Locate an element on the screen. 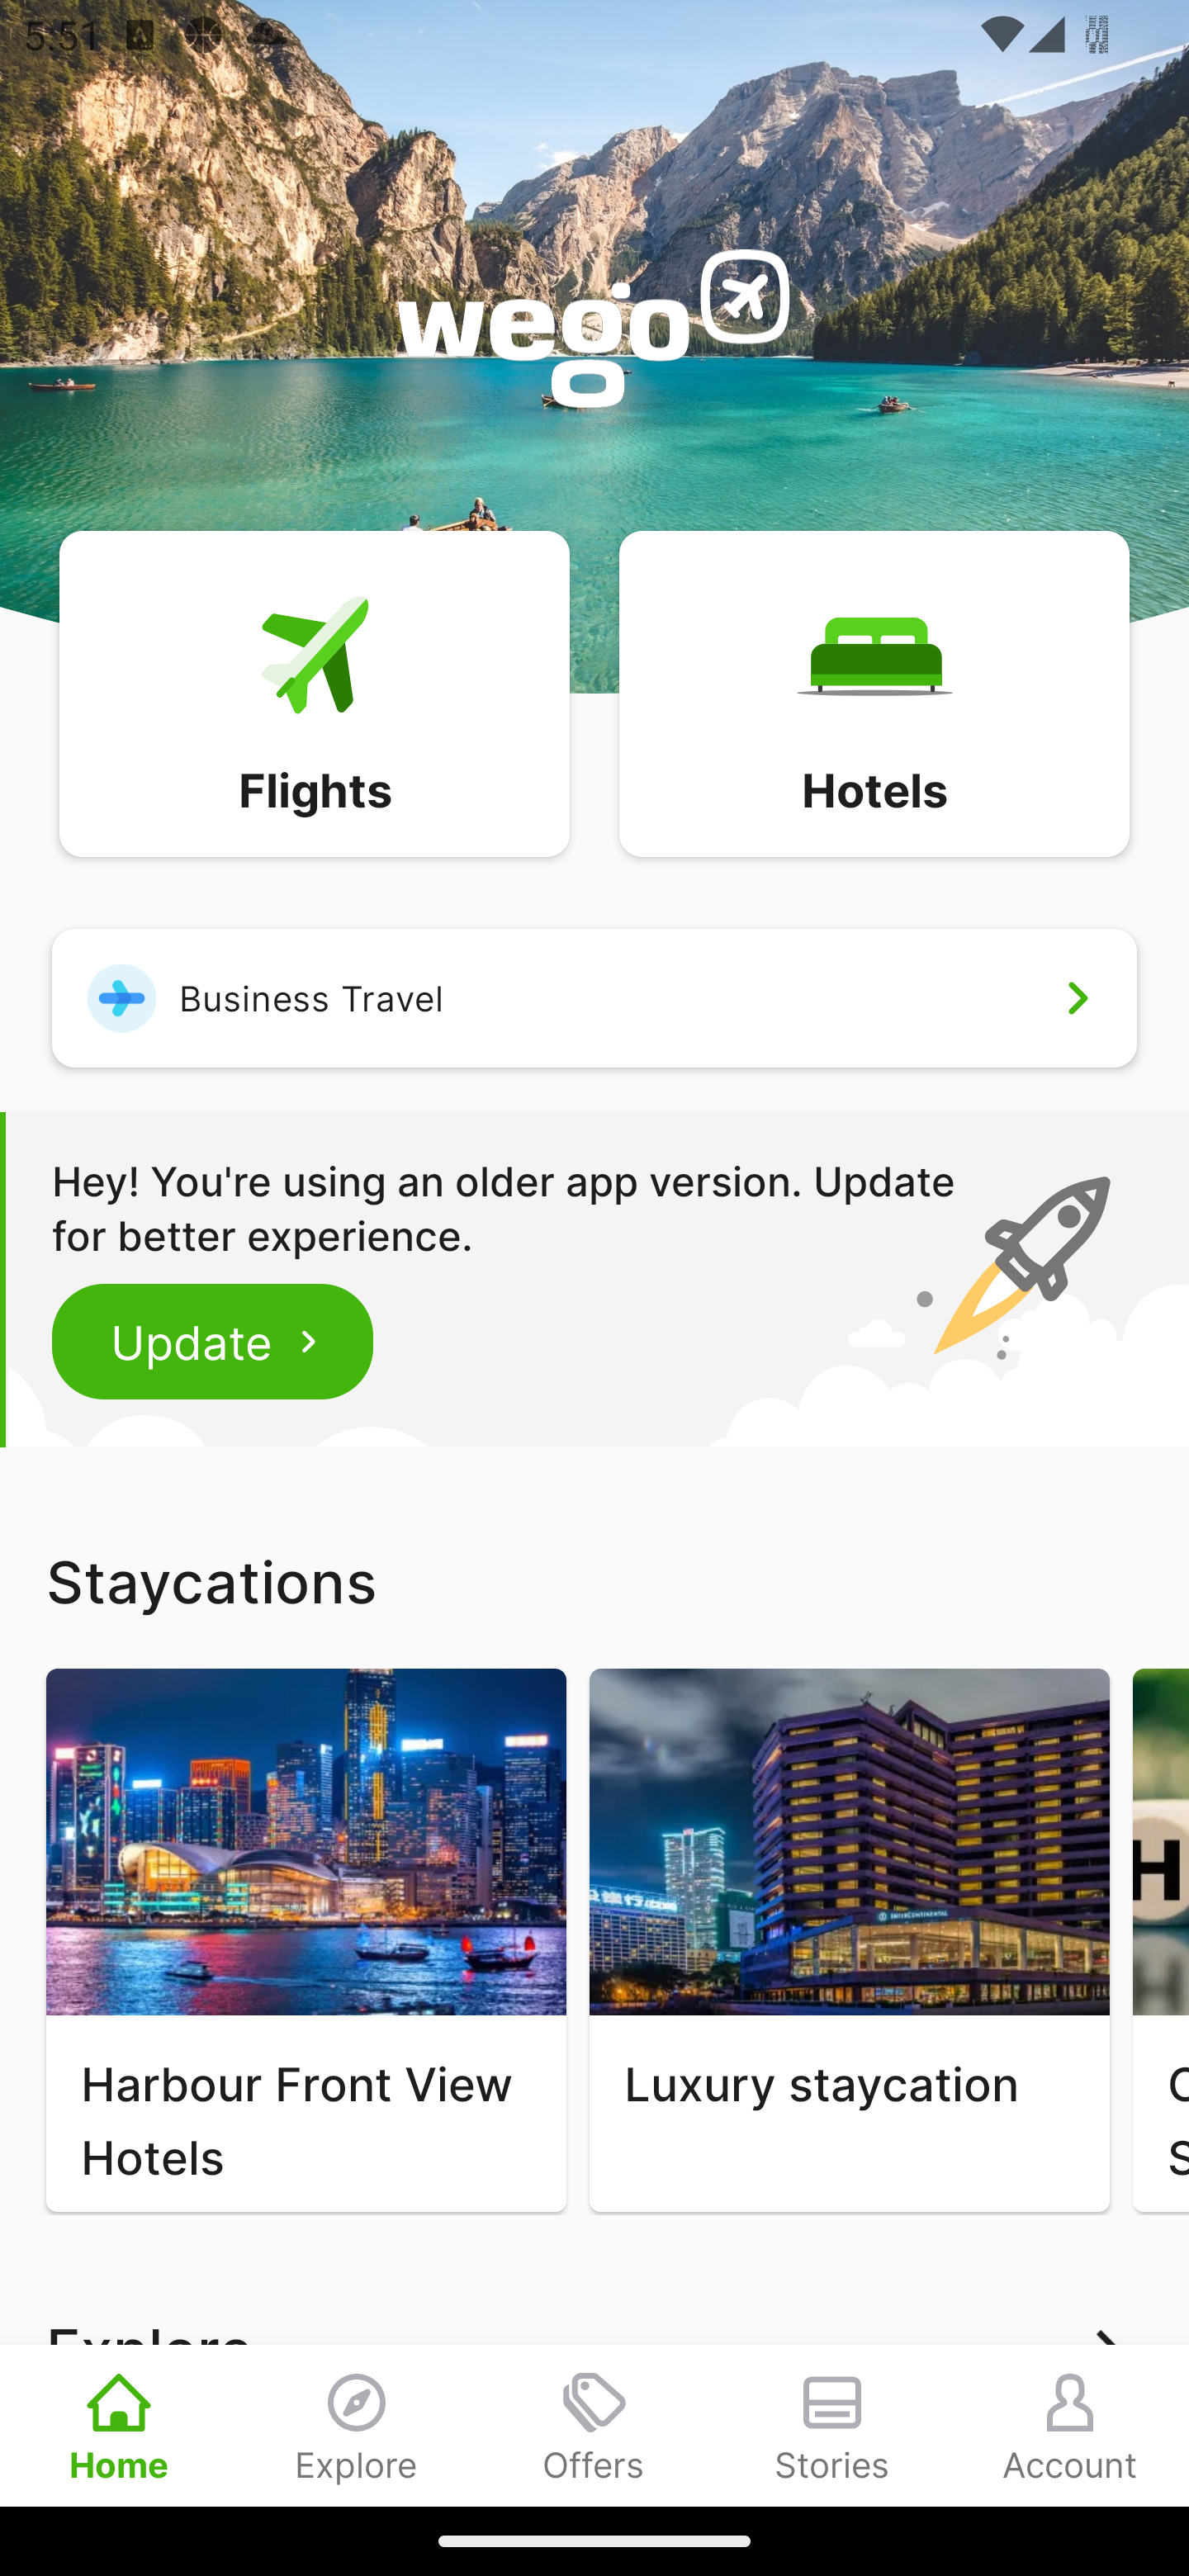  Business Travel is located at coordinates (594, 997).